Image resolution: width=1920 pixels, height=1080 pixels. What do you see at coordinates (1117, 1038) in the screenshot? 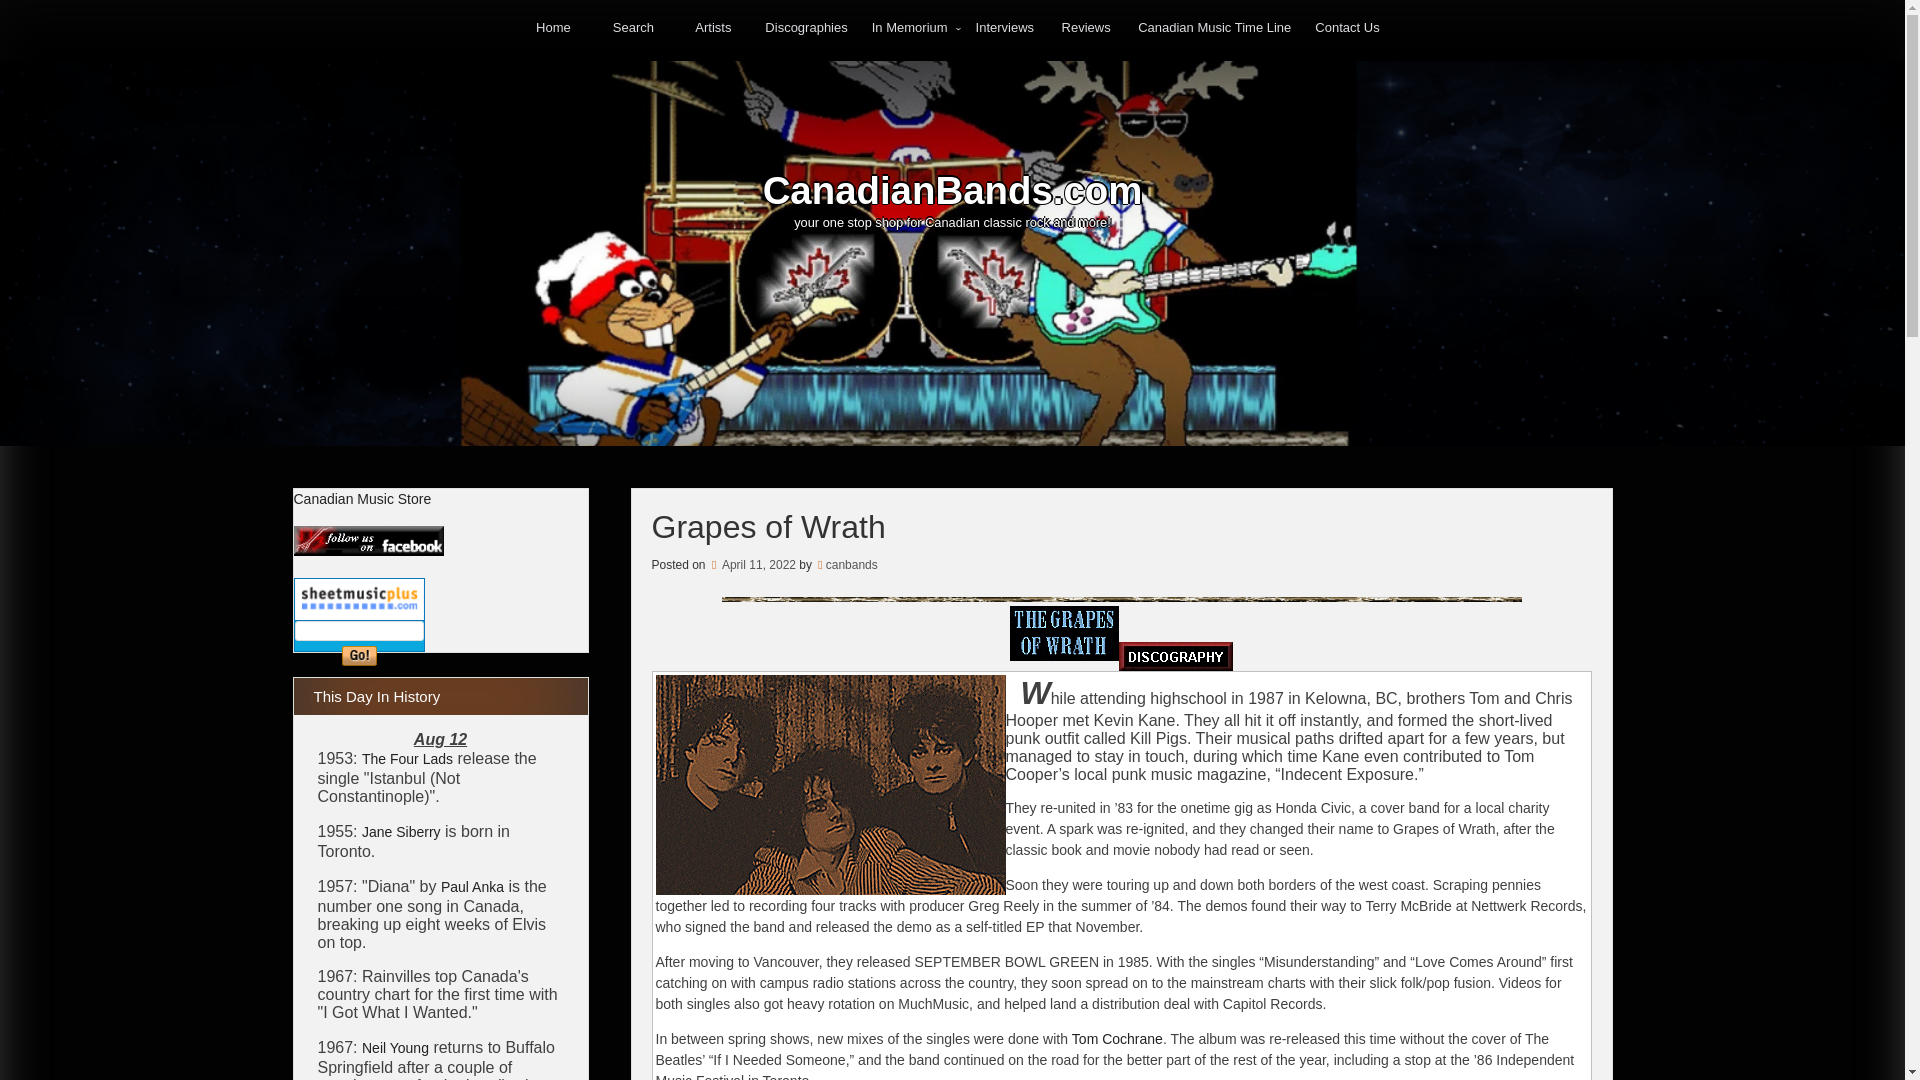
I see `Tom Cochrane` at bounding box center [1117, 1038].